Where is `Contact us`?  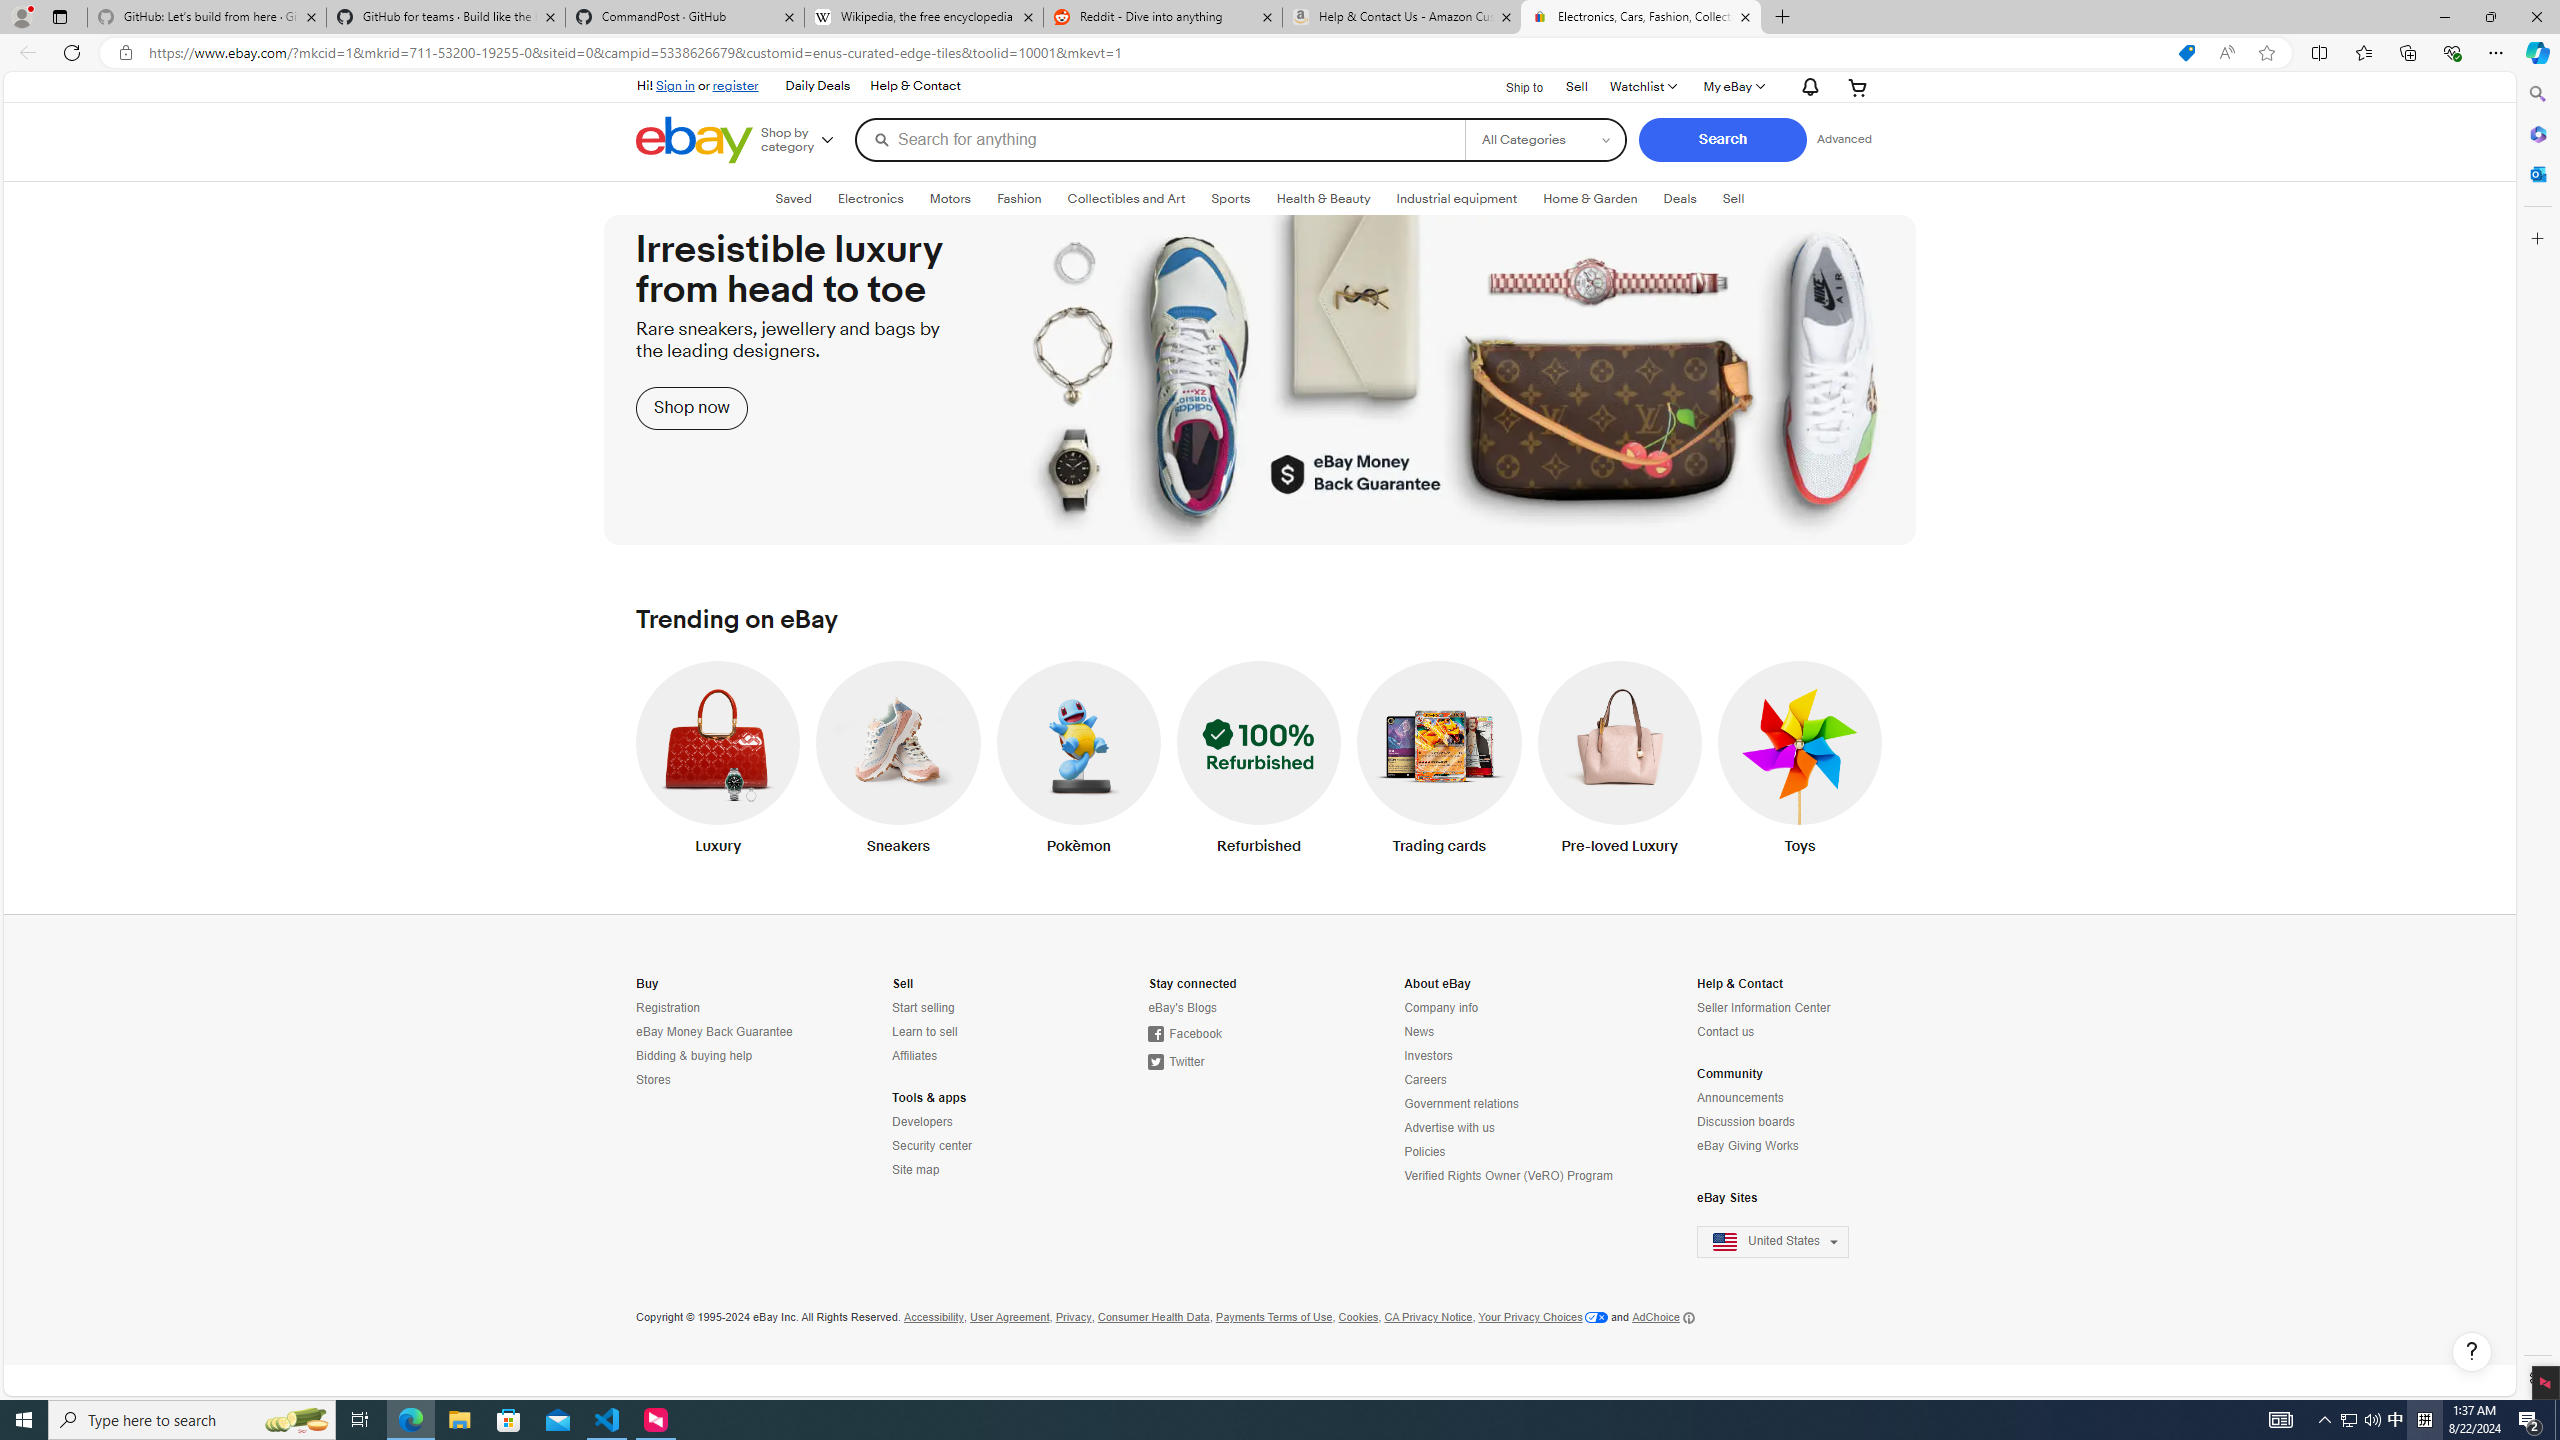
Contact us is located at coordinates (1726, 1032).